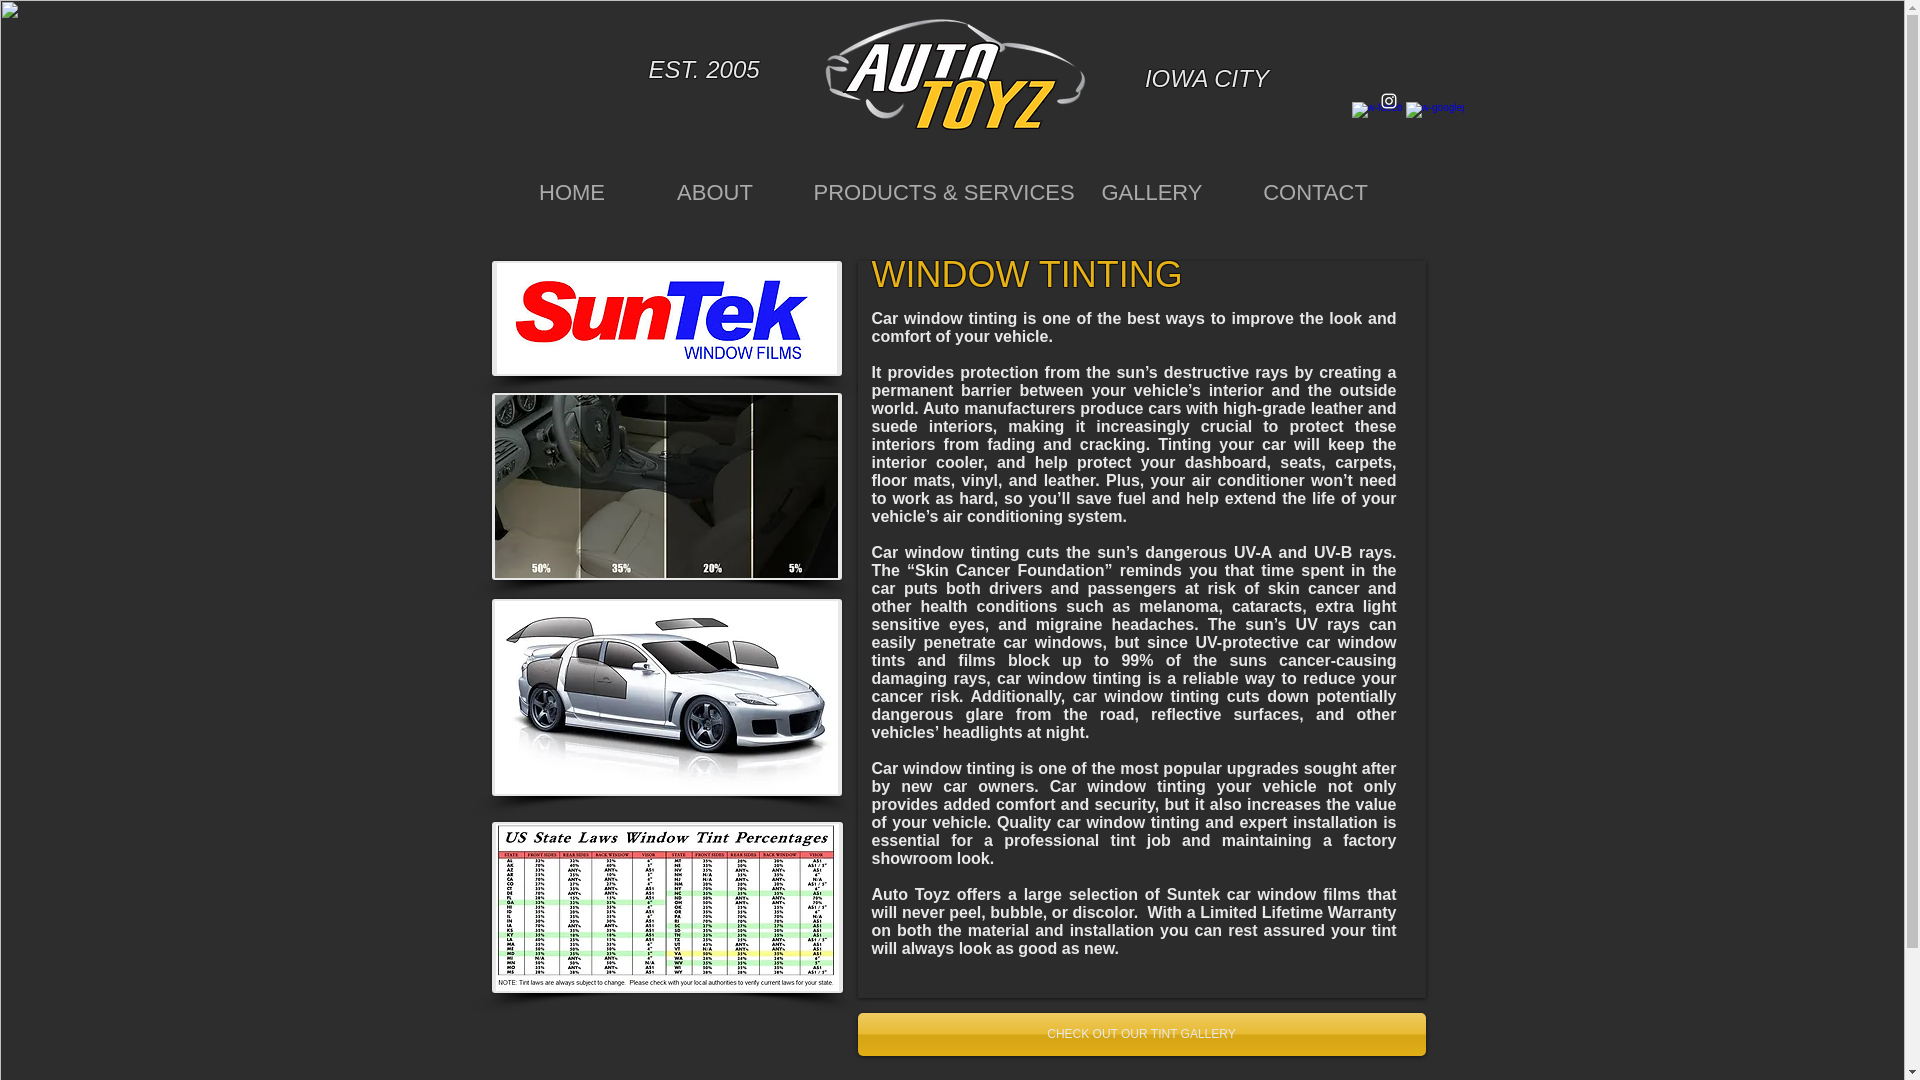 The width and height of the screenshot is (1920, 1080). Describe the element at coordinates (715, 199) in the screenshot. I see `ABOUT` at that location.